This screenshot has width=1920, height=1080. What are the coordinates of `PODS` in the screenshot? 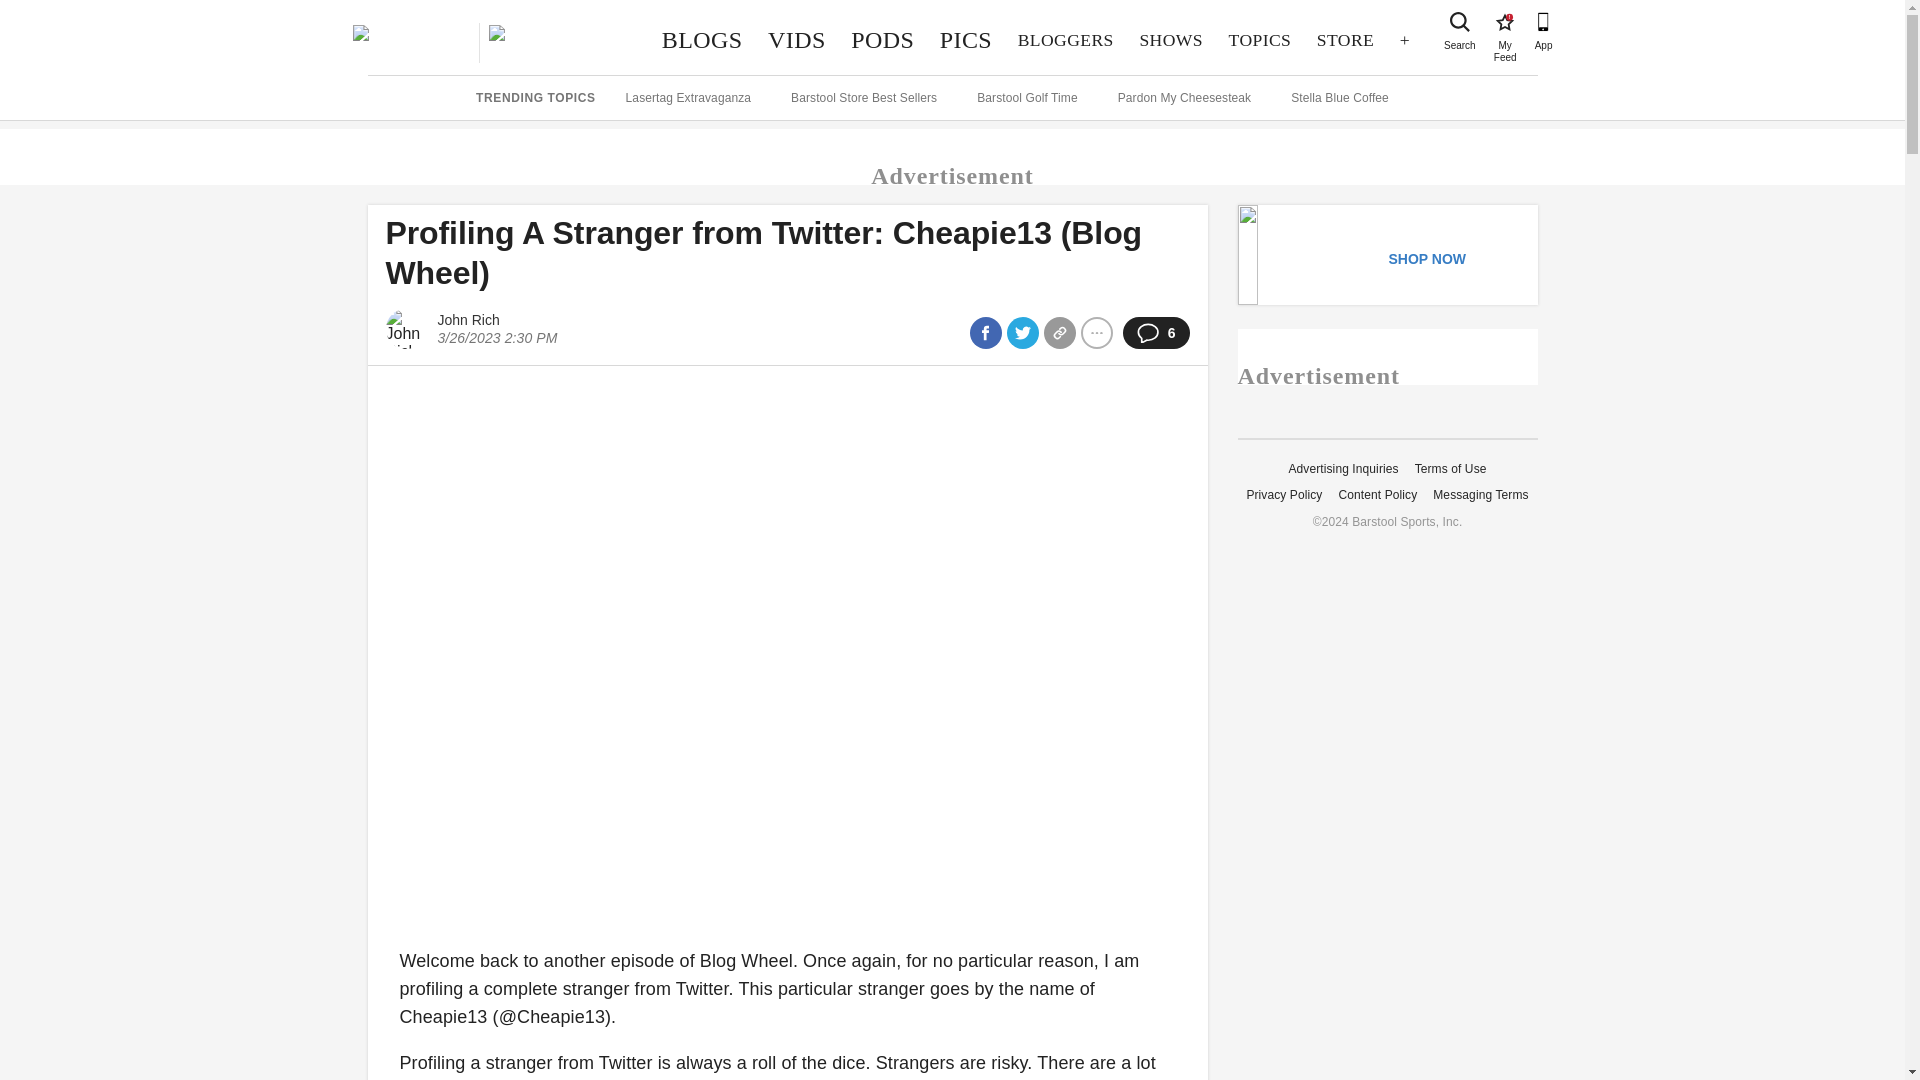 It's located at (882, 40).